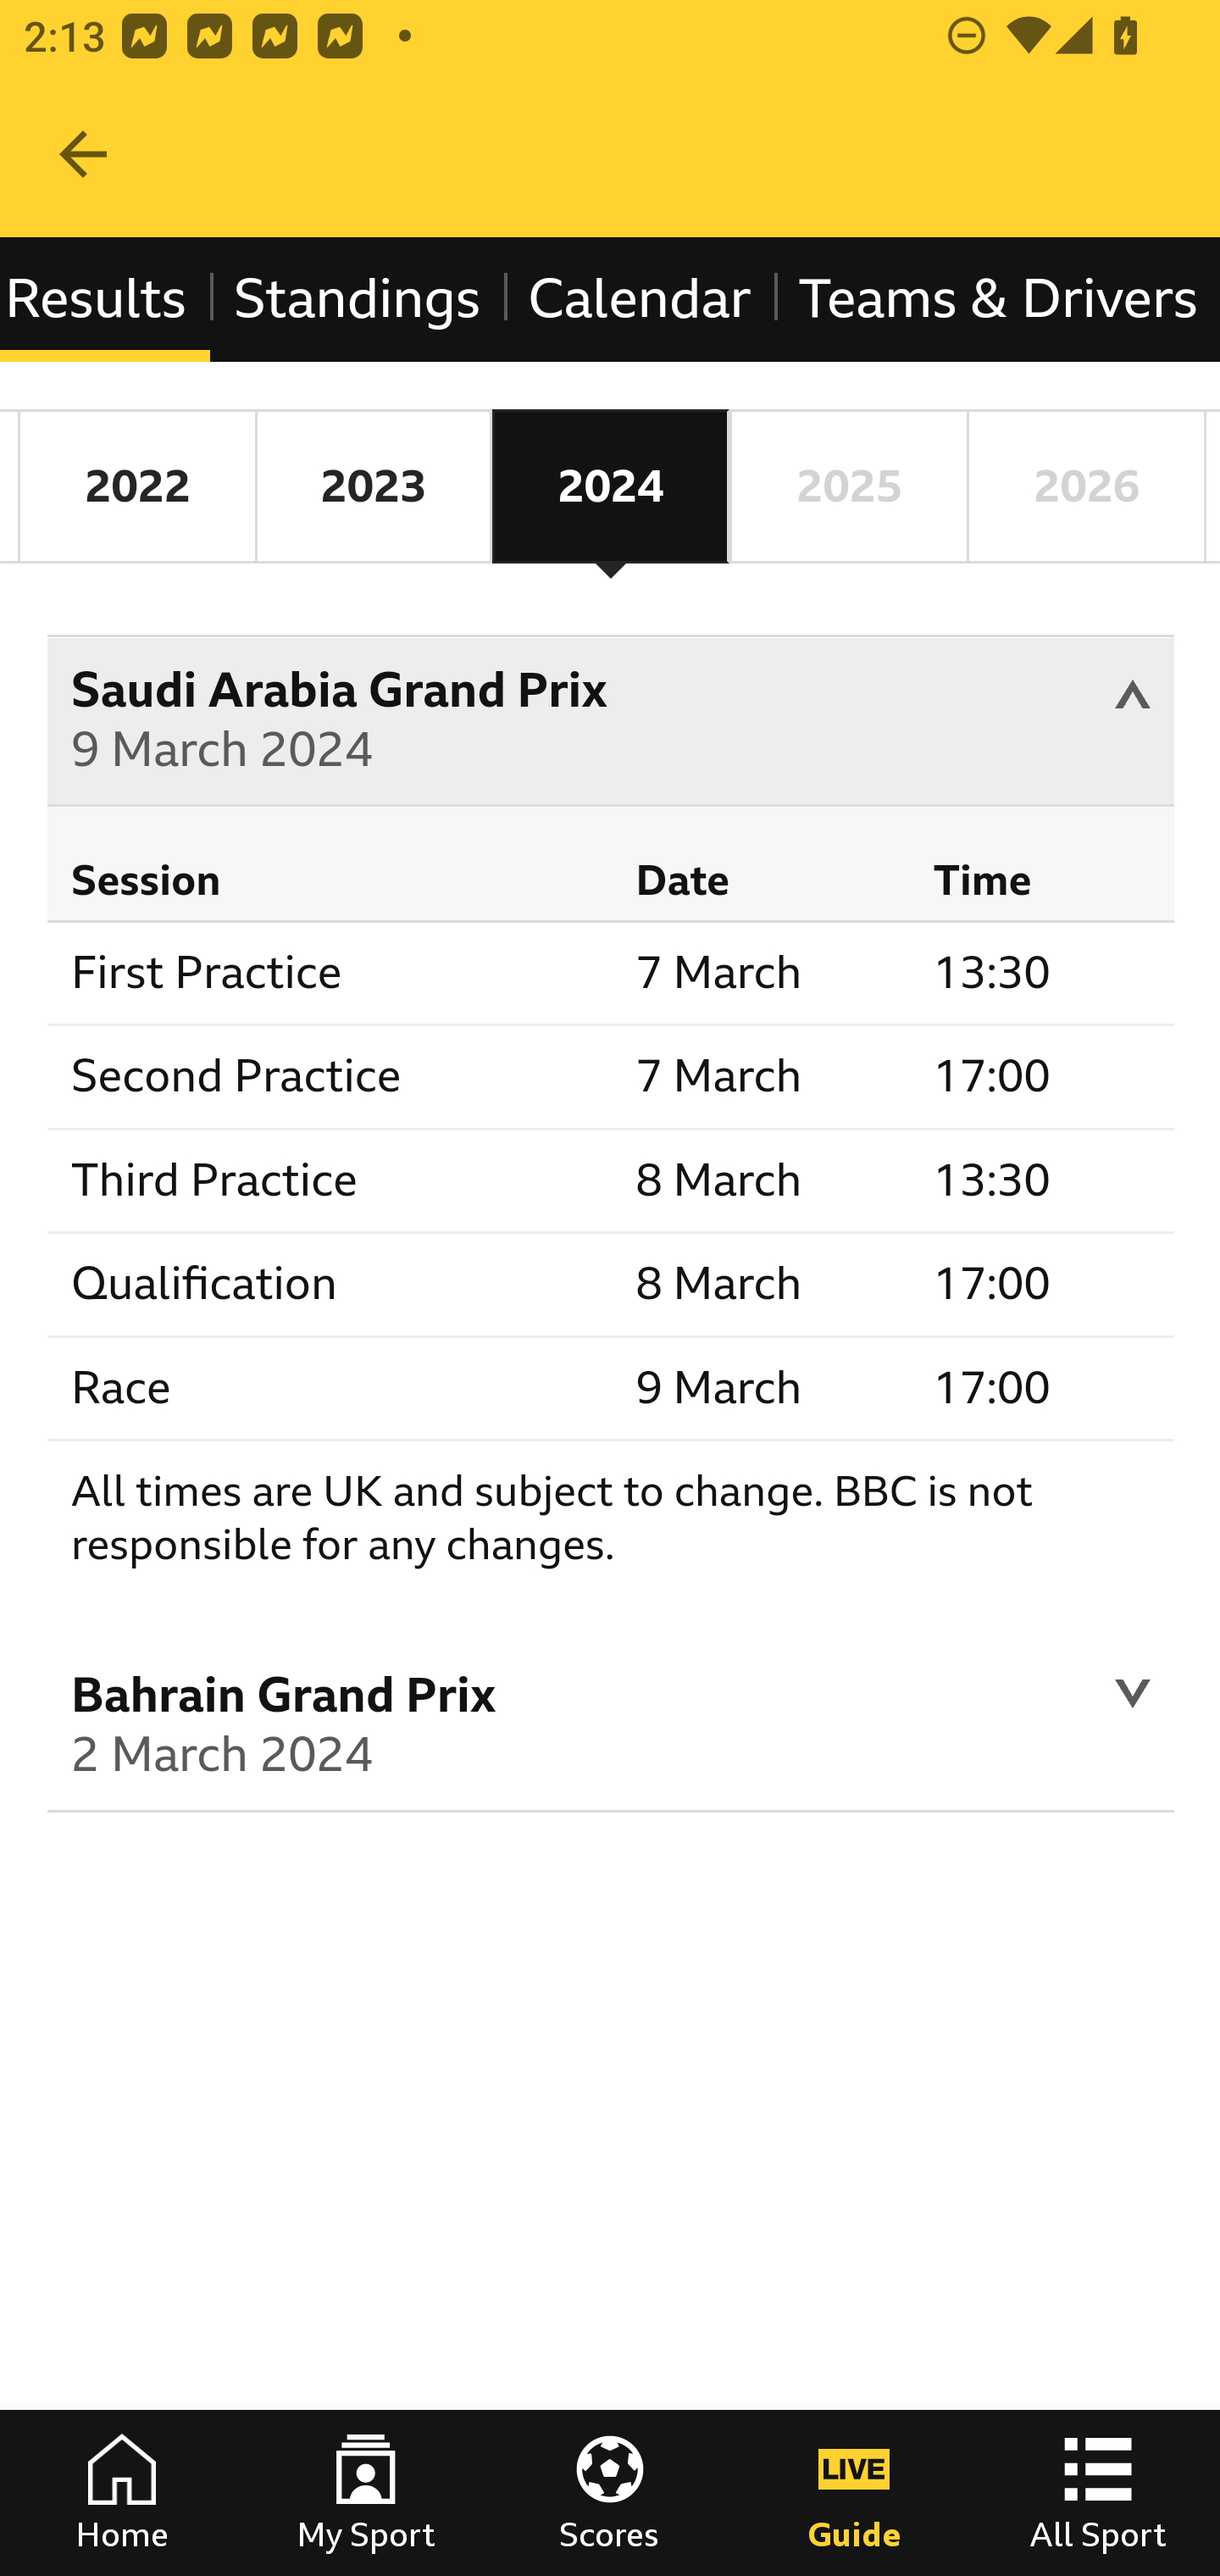 This screenshot has height=2576, width=1220. What do you see at coordinates (612, 1729) in the screenshot?
I see `Bahrain Grand Prix, Bahrain IC 2 March 2024` at bounding box center [612, 1729].